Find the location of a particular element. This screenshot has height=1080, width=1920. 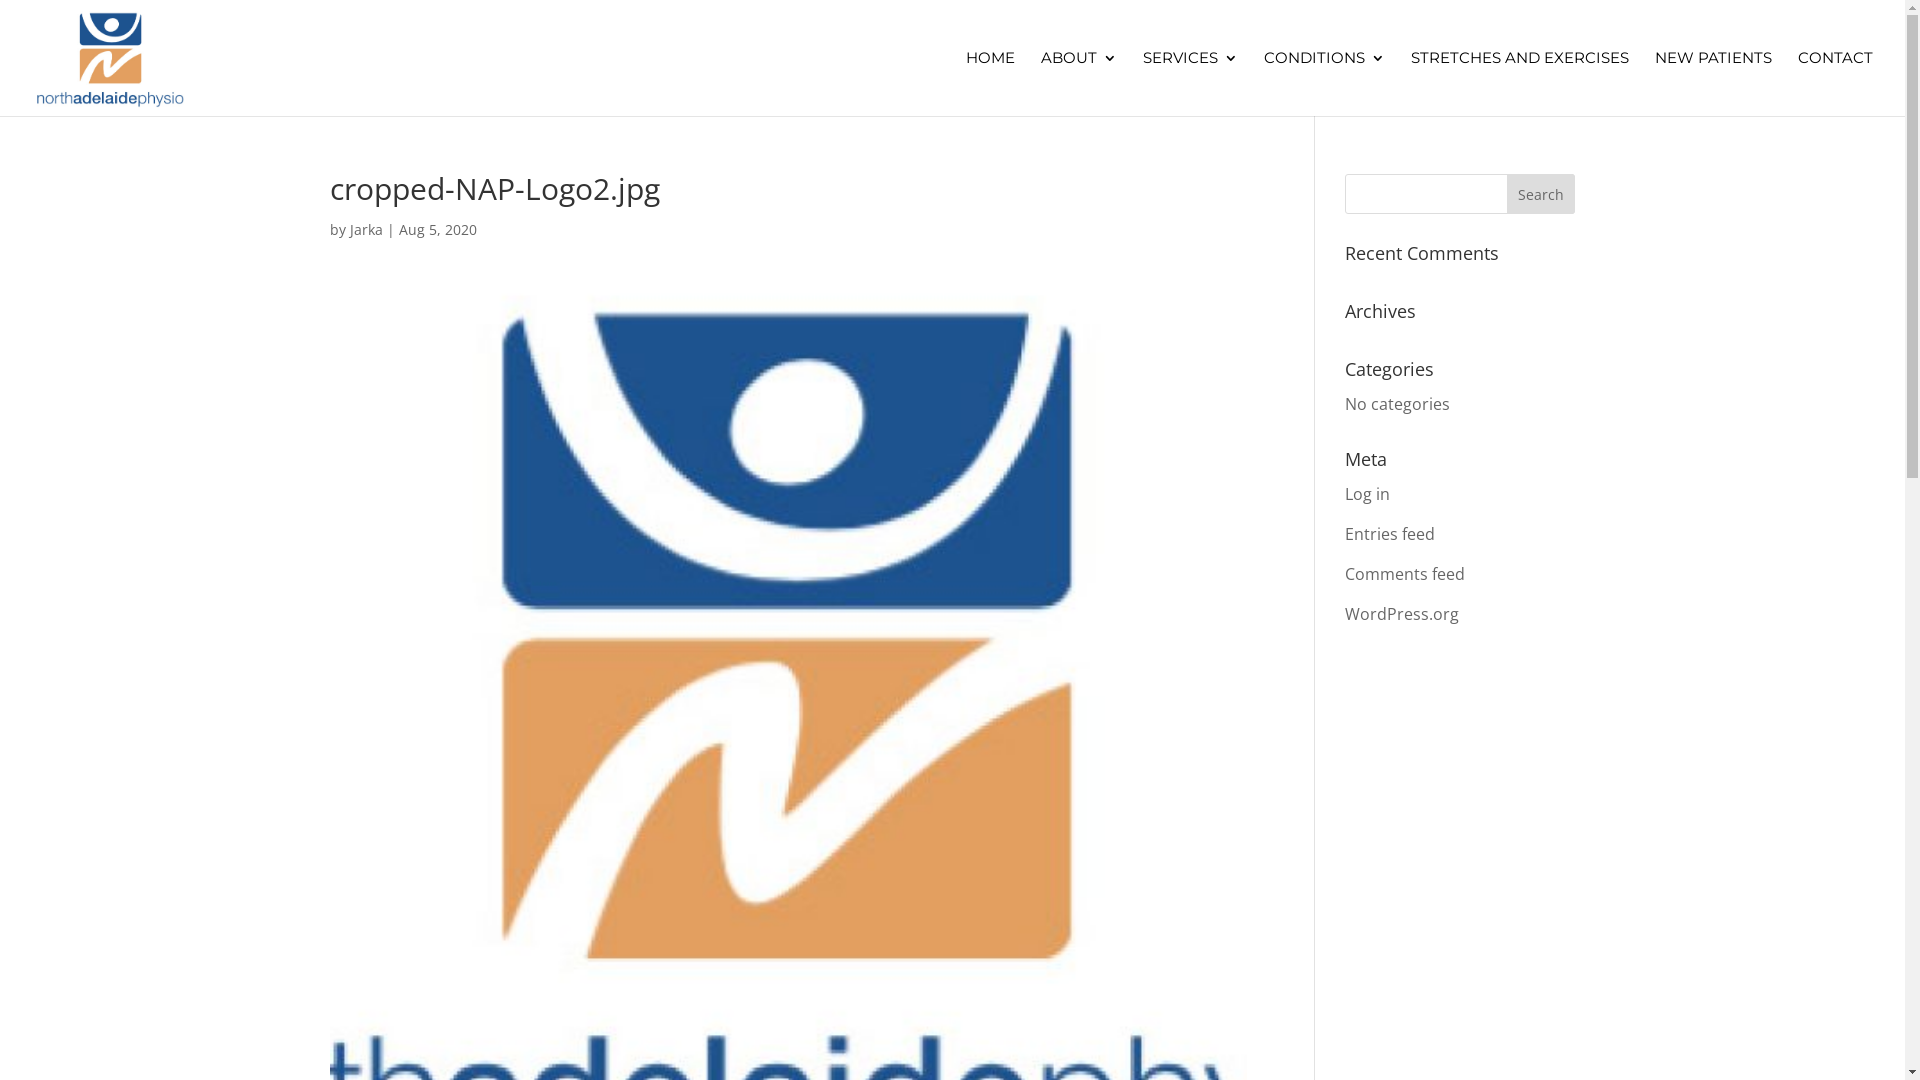

WordPress.org is located at coordinates (1402, 614).